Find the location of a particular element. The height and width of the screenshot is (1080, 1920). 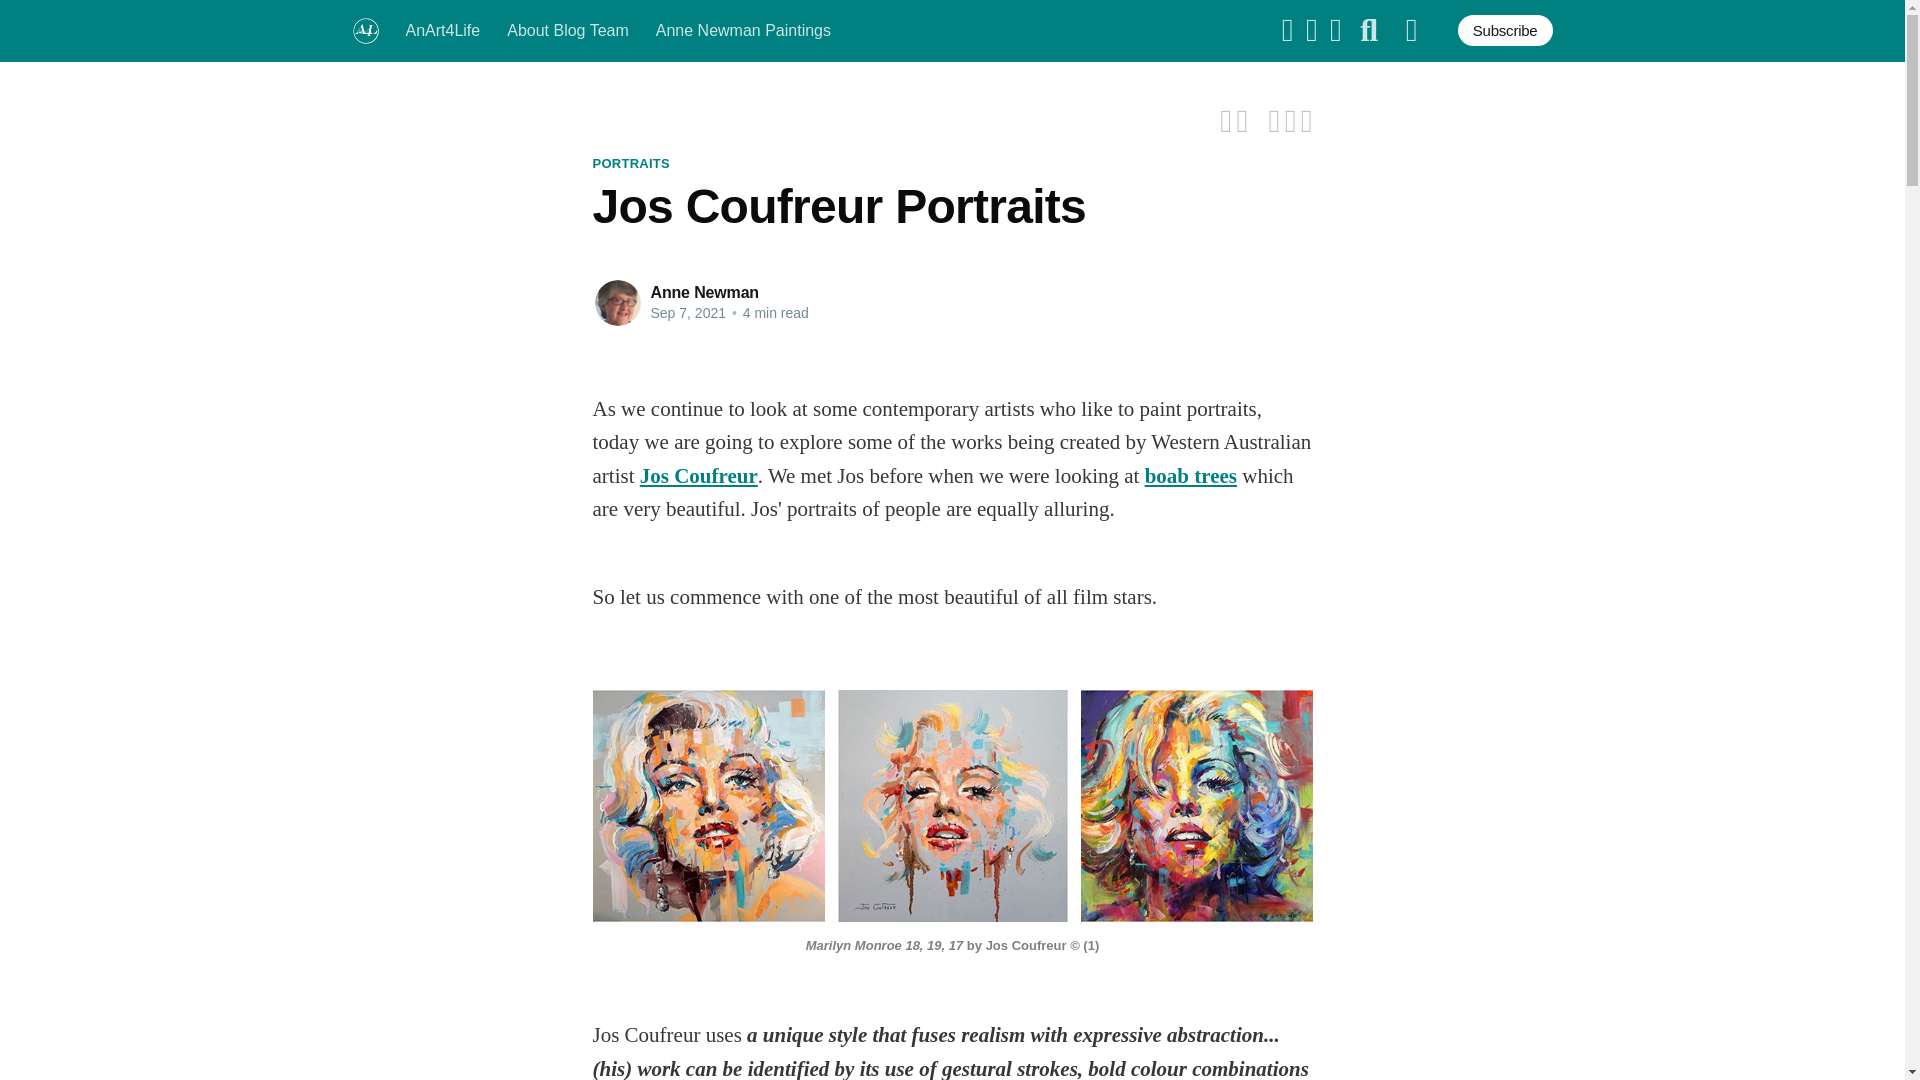

Search is located at coordinates (1368, 31).